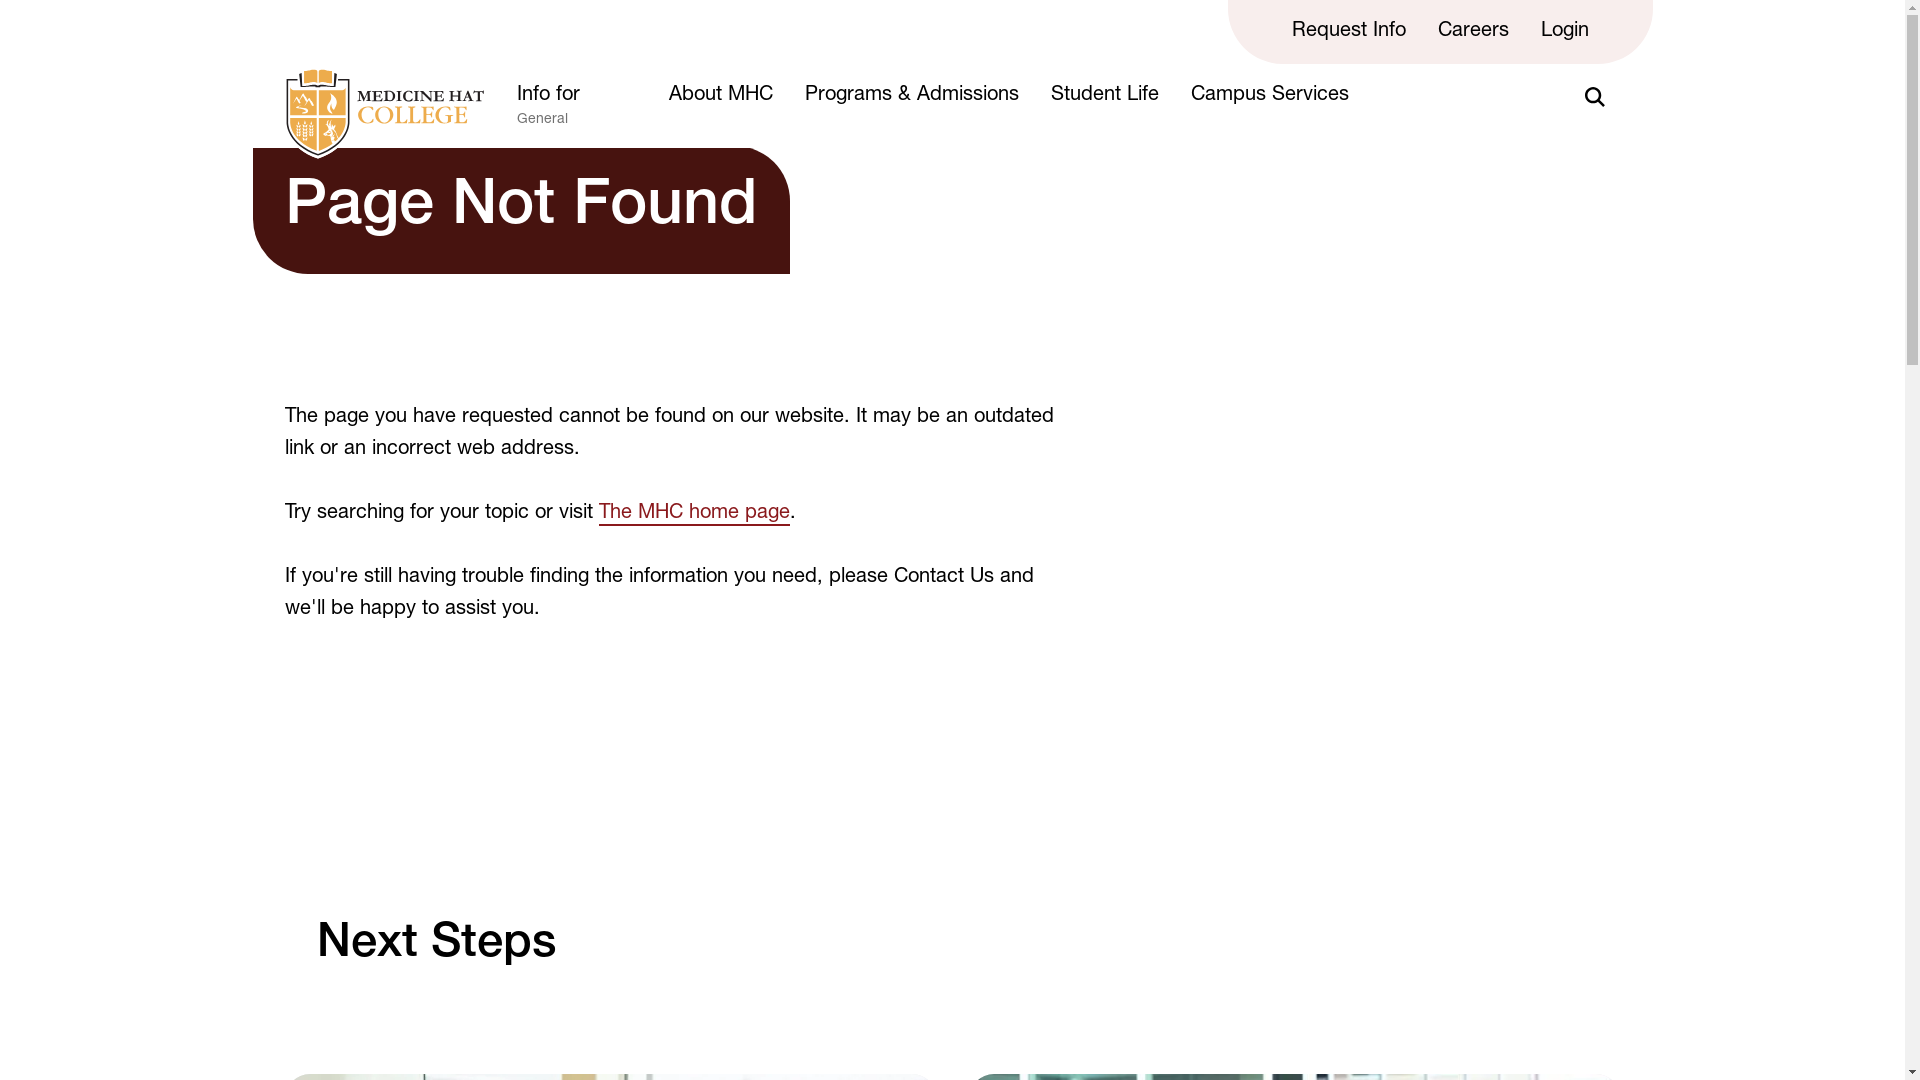 The width and height of the screenshot is (1920, 1080). What do you see at coordinates (1269, 96) in the screenshot?
I see `Campus Services` at bounding box center [1269, 96].